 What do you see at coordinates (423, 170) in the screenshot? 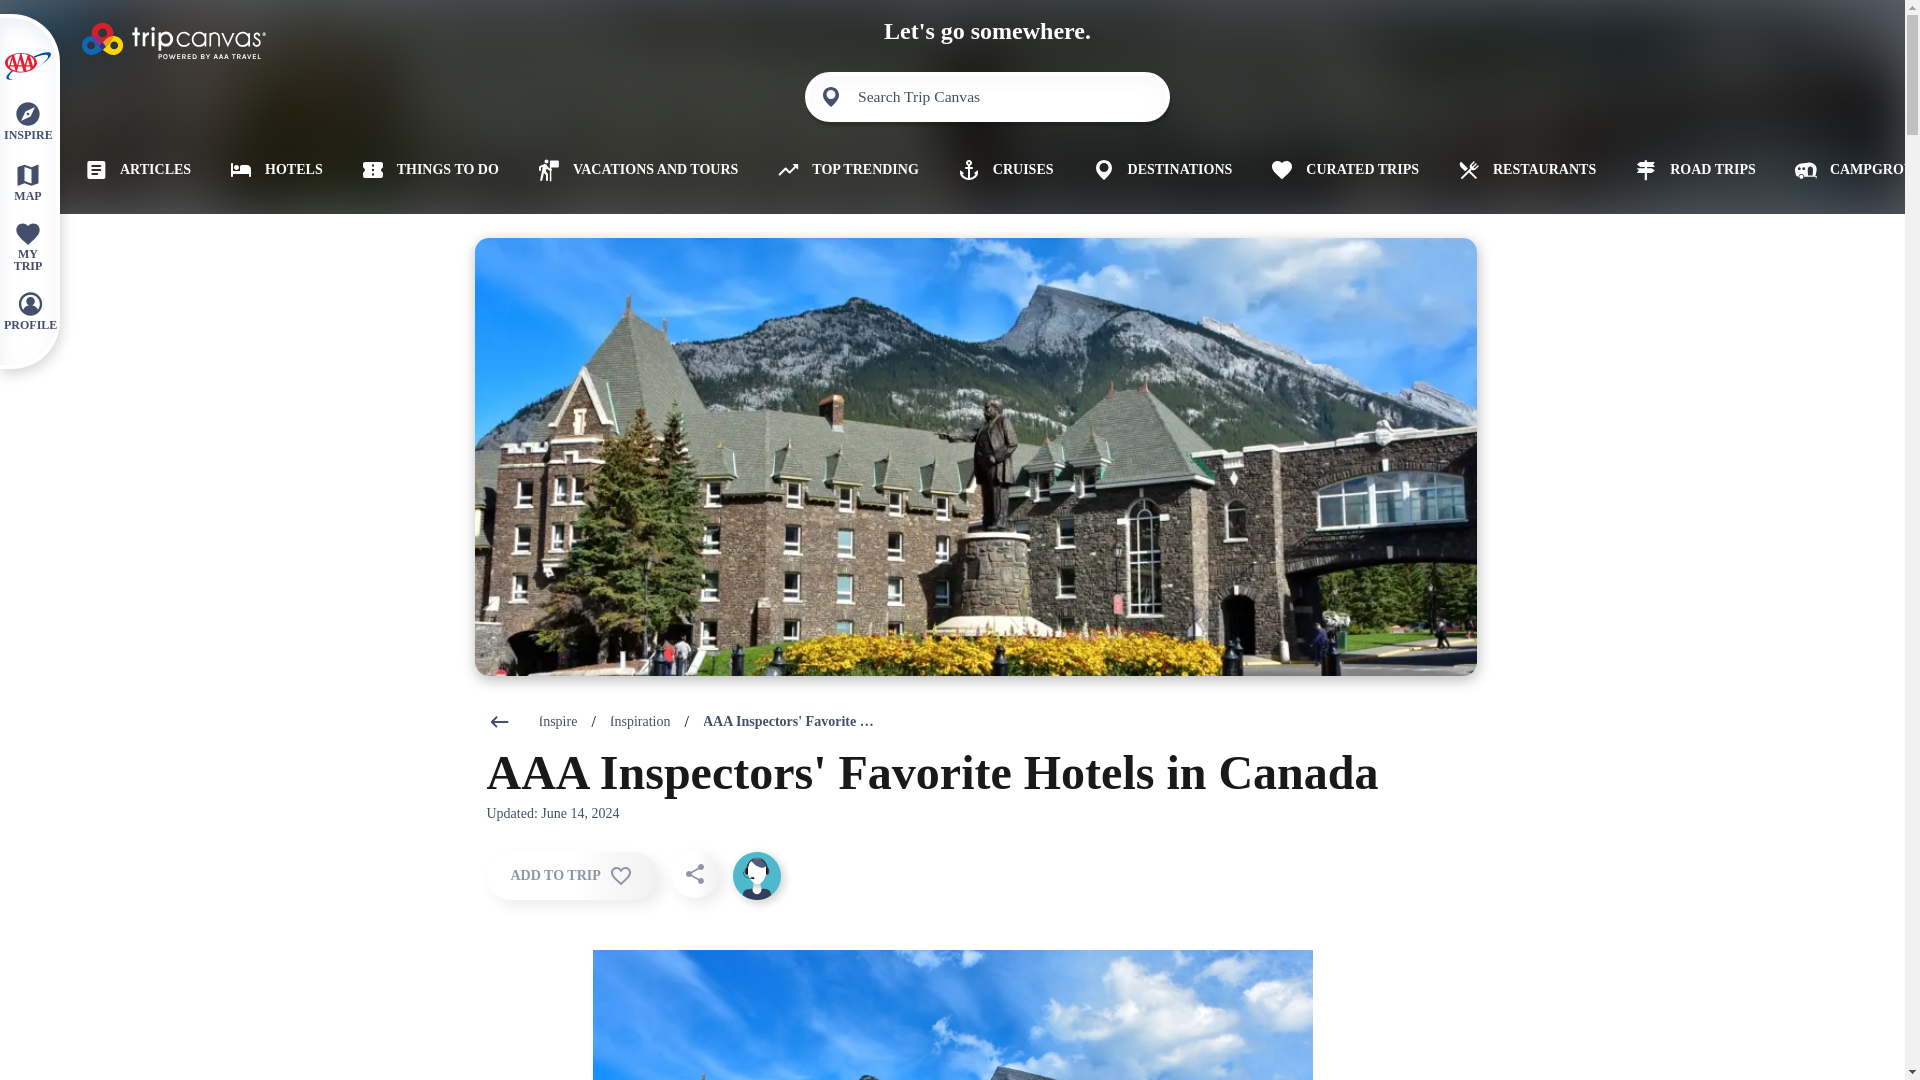
I see `THINGS TO DO` at bounding box center [423, 170].